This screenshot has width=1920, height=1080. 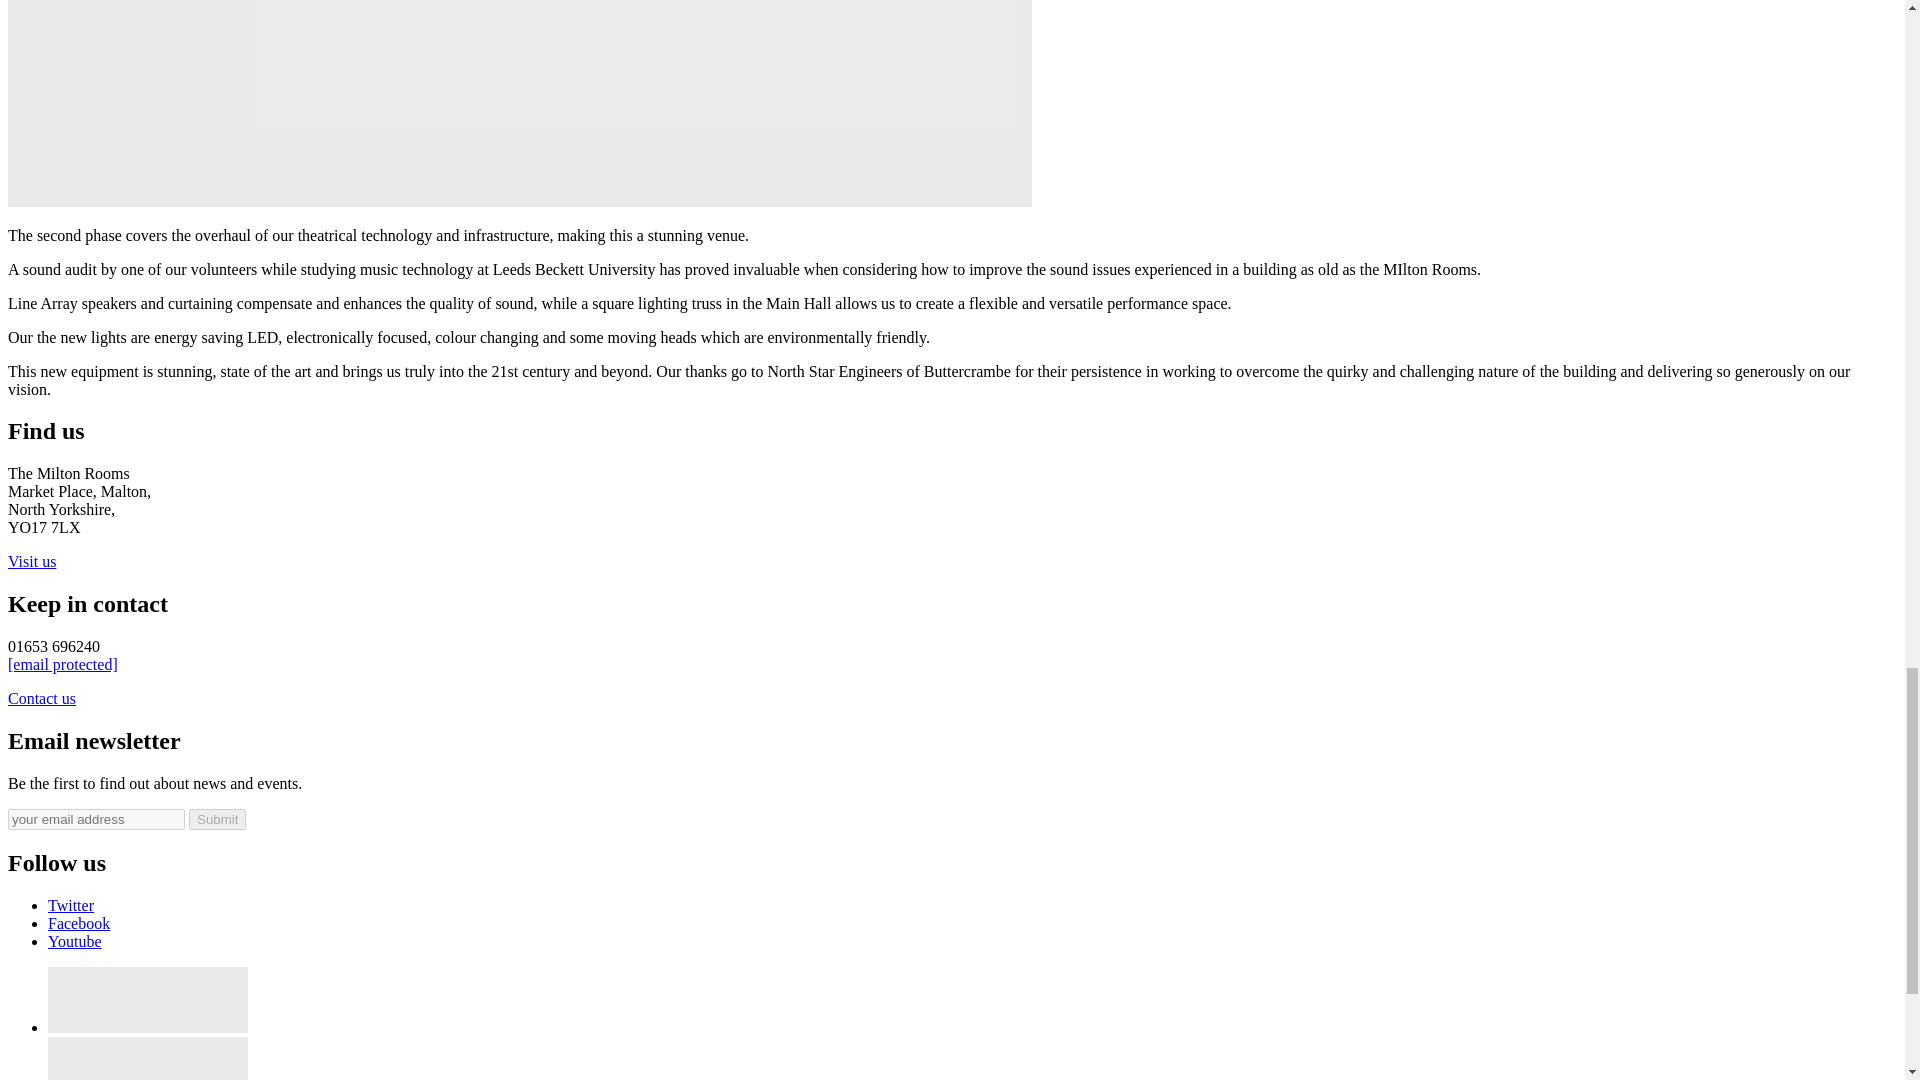 I want to click on Contact us, so click(x=42, y=698).